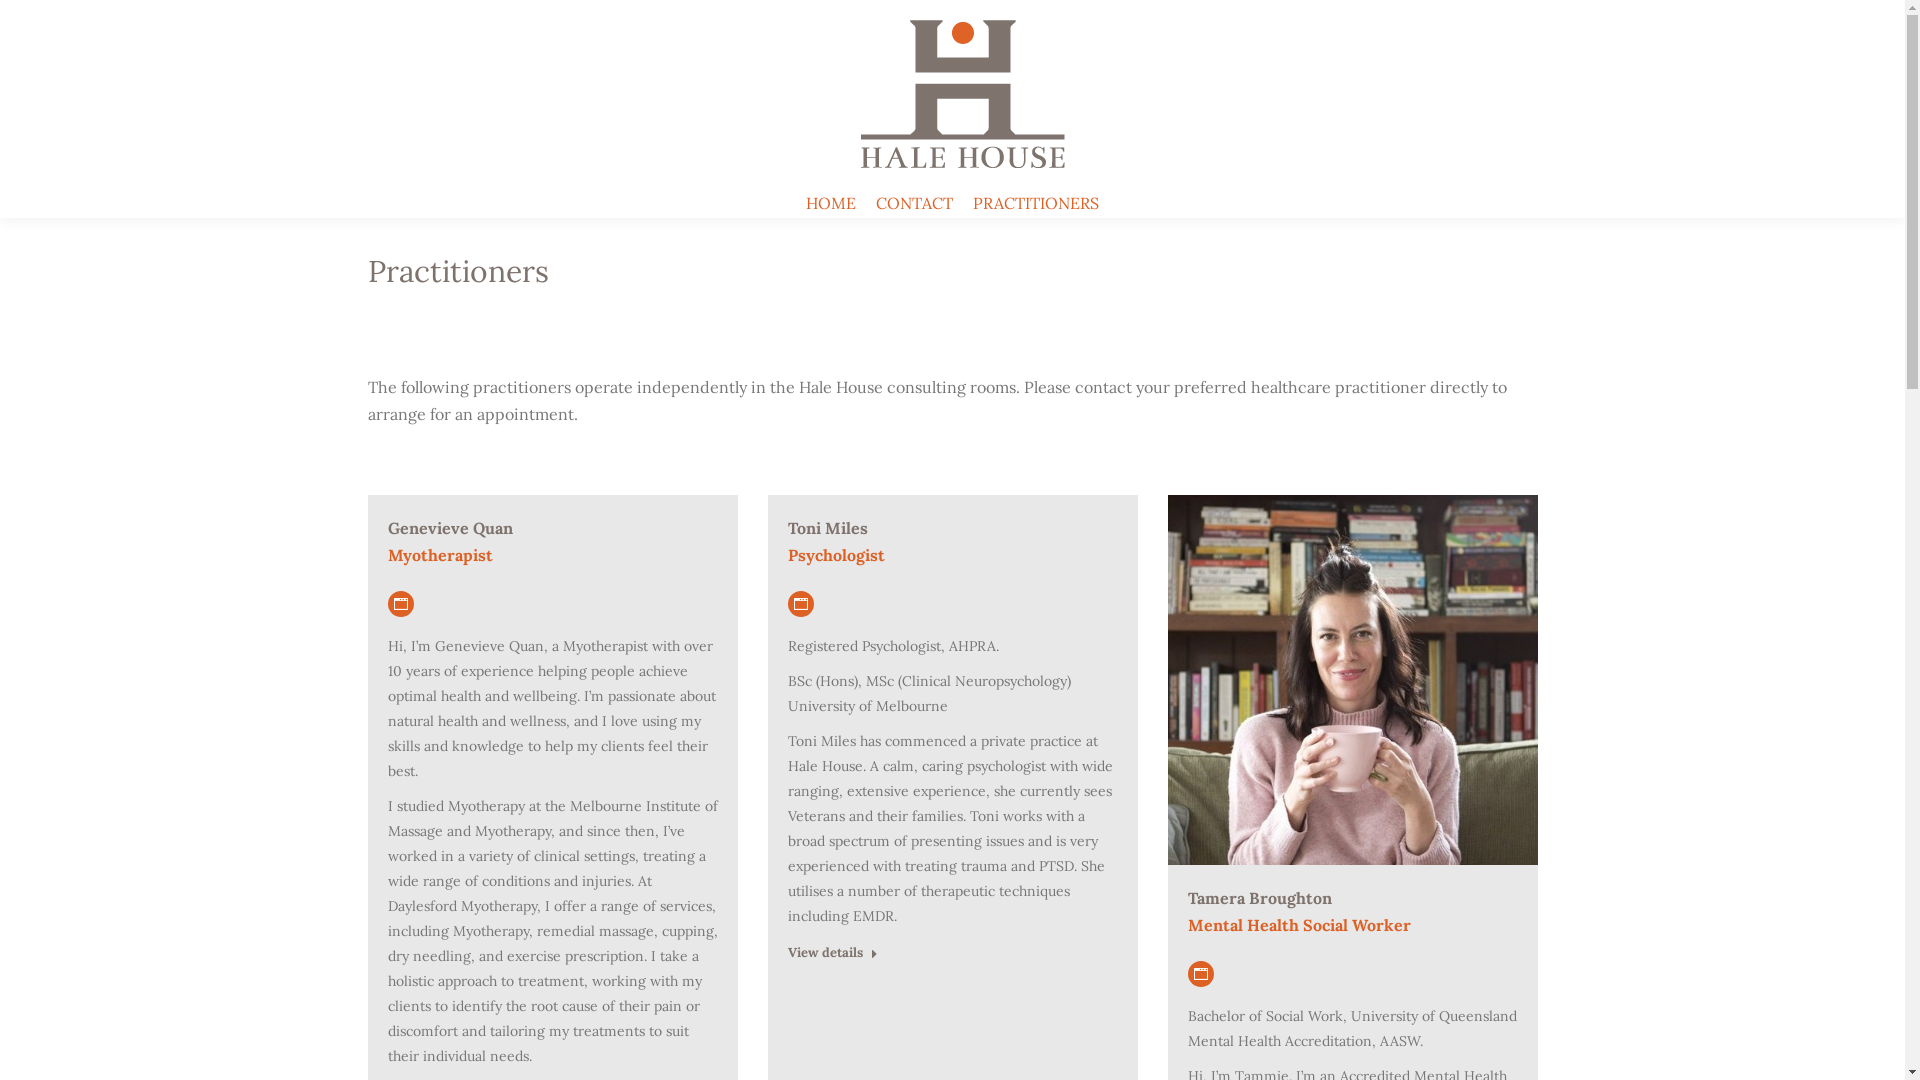 This screenshot has height=1080, width=1920. I want to click on Tammie photo, so click(1353, 680).